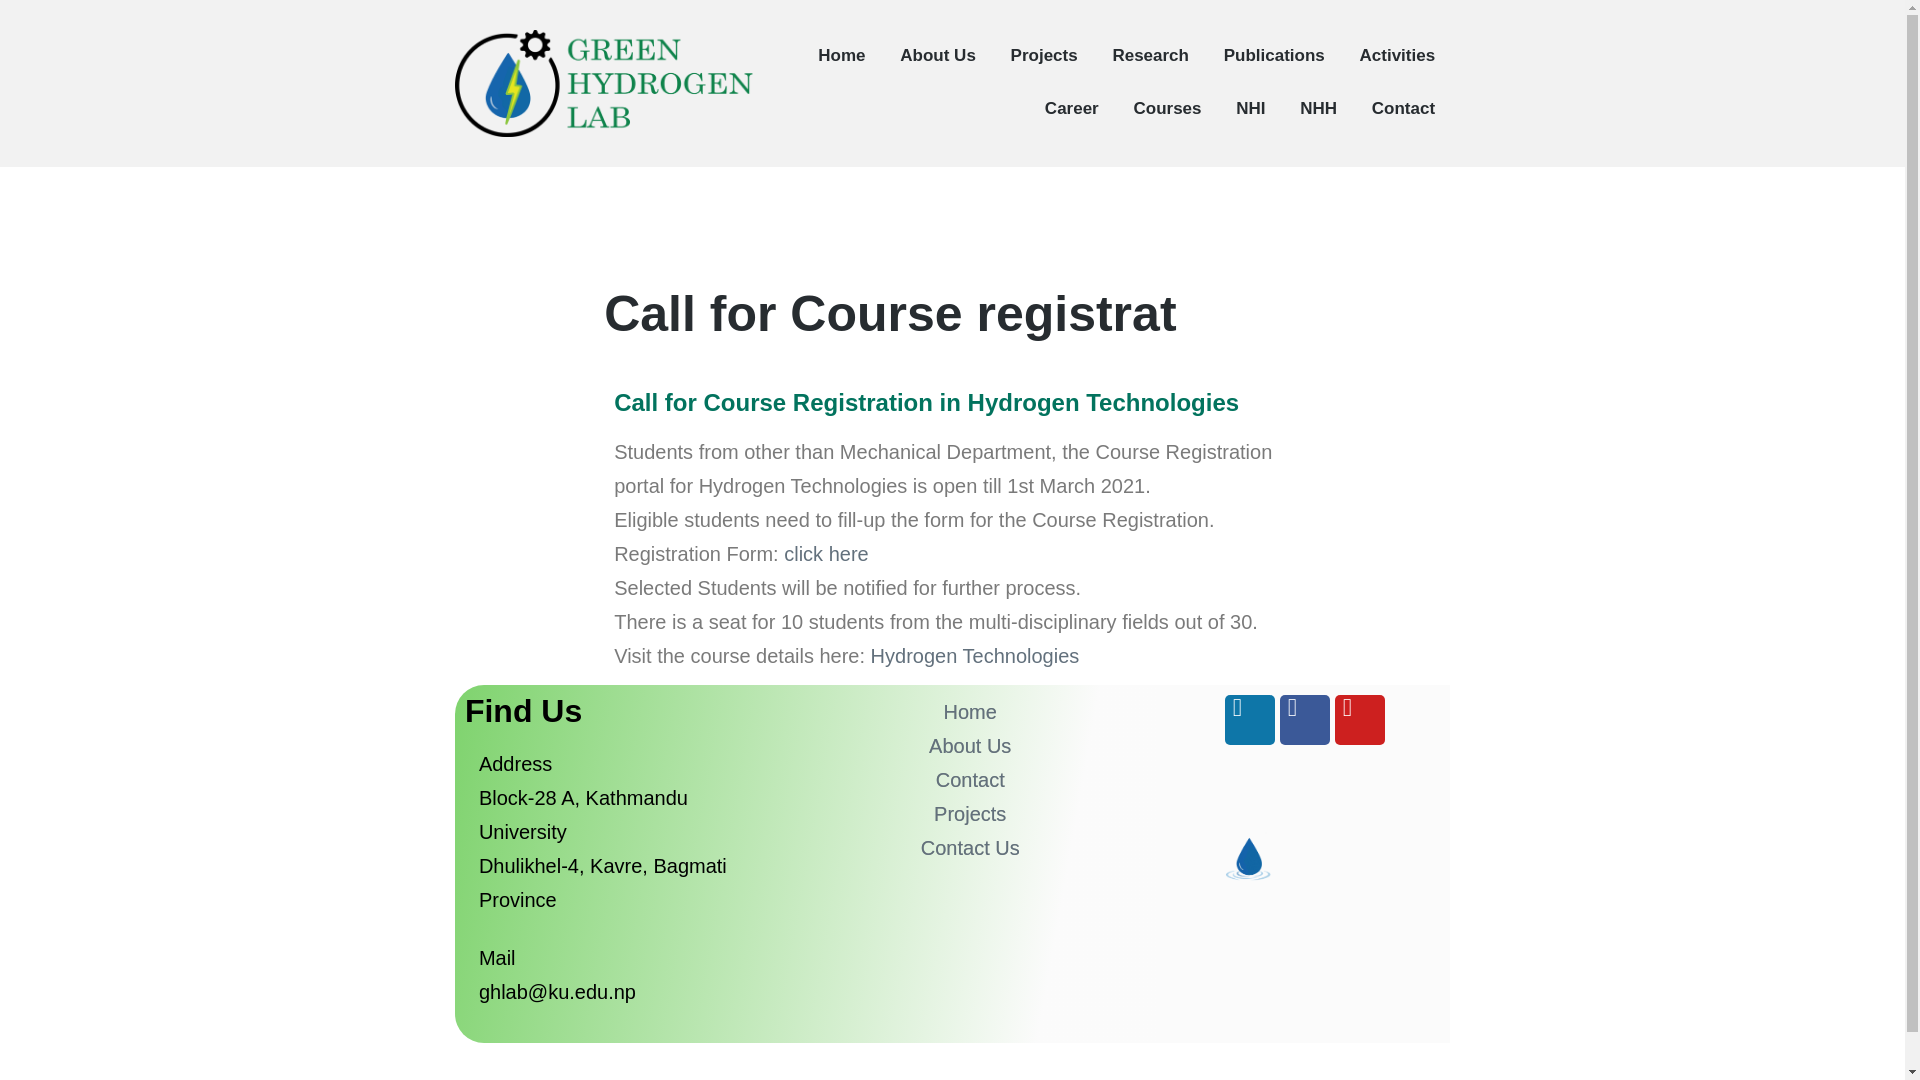 Image resolution: width=1920 pixels, height=1080 pixels. What do you see at coordinates (970, 711) in the screenshot?
I see `Home` at bounding box center [970, 711].